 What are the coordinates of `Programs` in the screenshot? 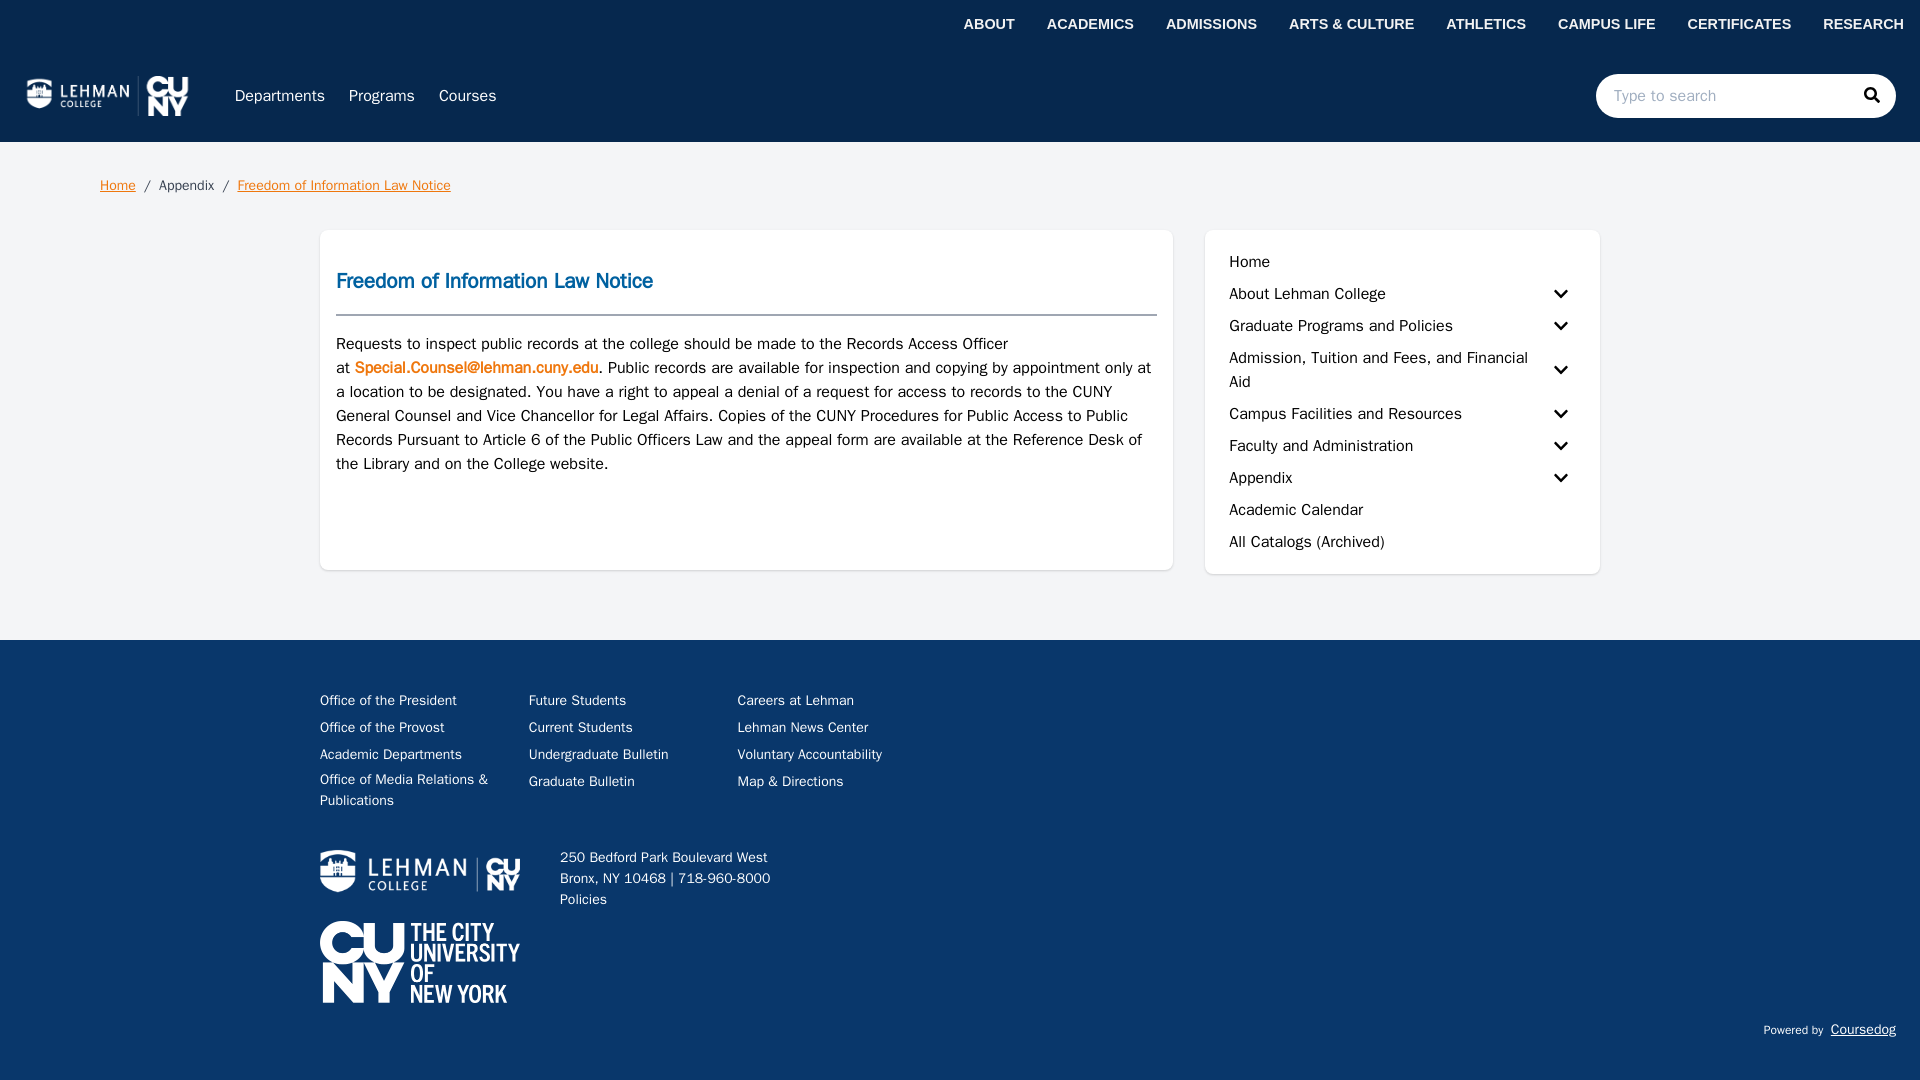 It's located at (382, 95).